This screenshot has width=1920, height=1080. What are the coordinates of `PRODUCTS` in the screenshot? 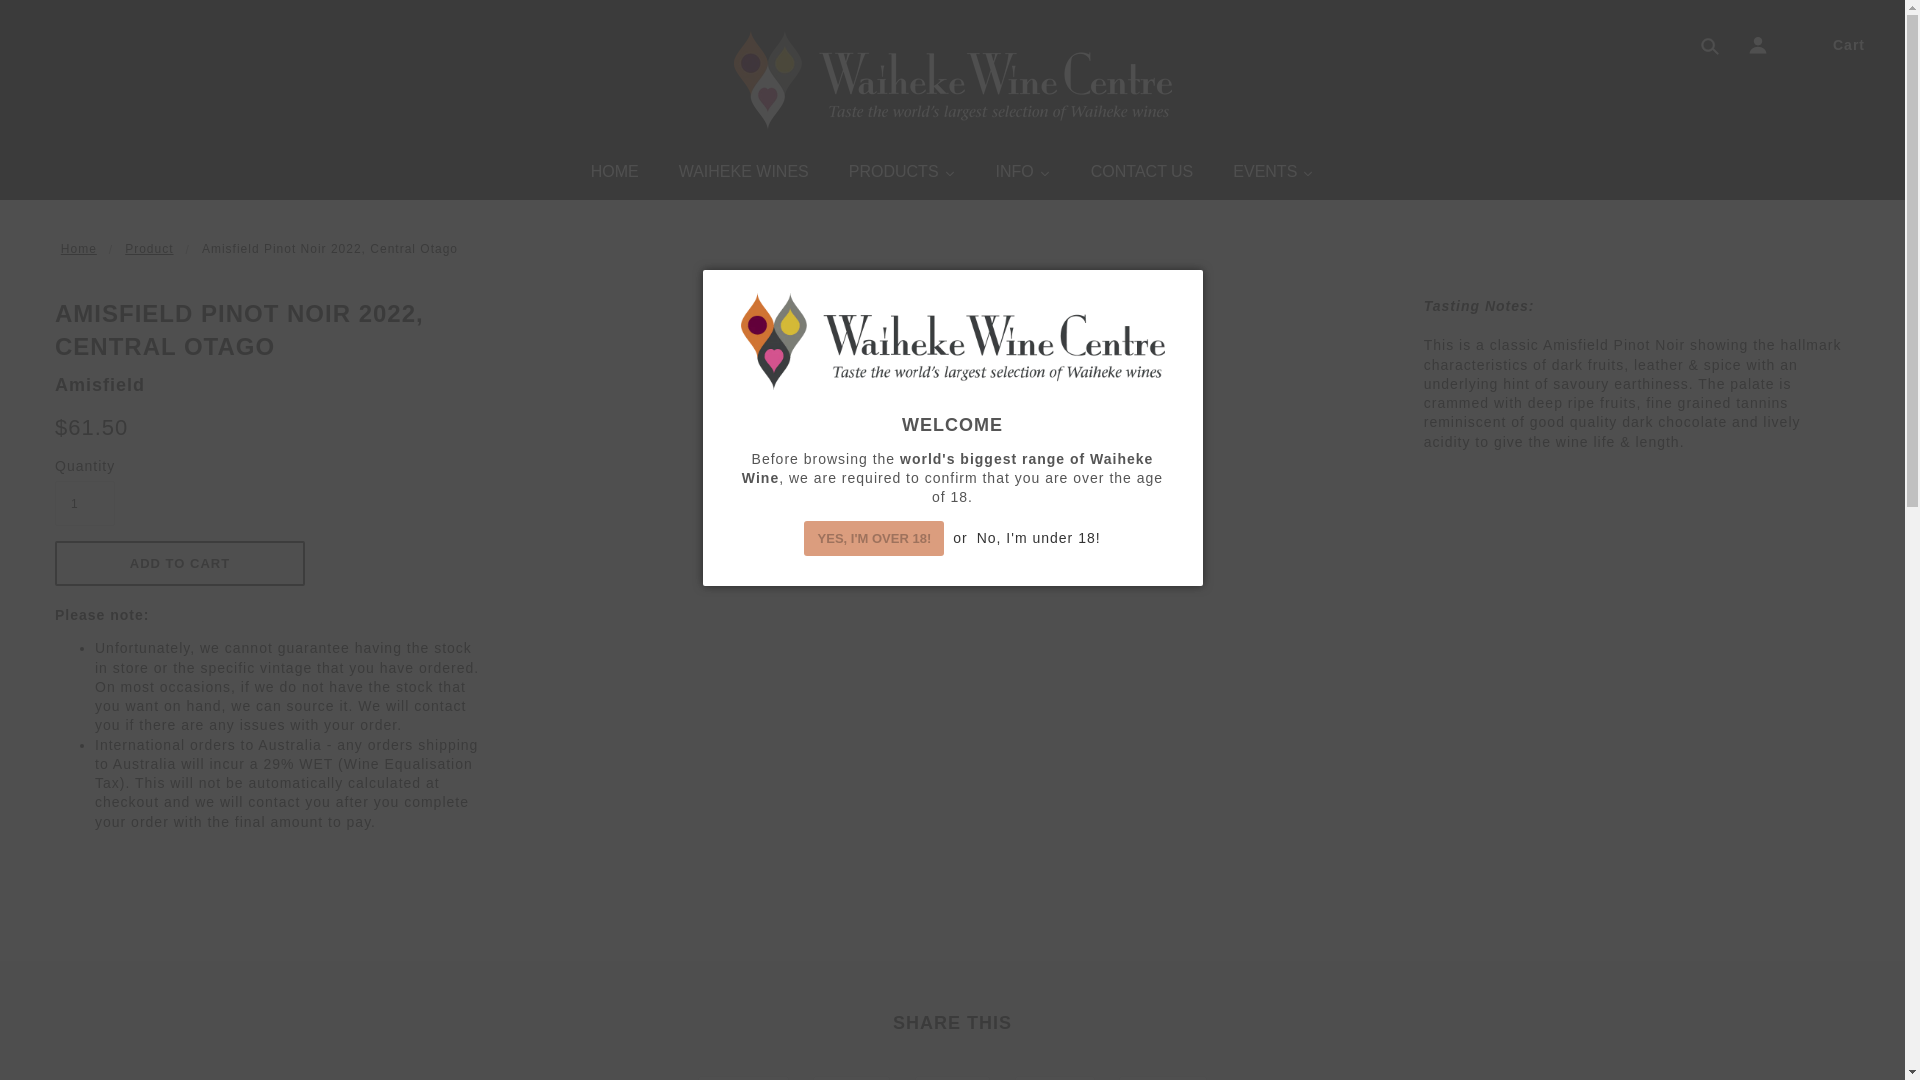 It's located at (902, 174).